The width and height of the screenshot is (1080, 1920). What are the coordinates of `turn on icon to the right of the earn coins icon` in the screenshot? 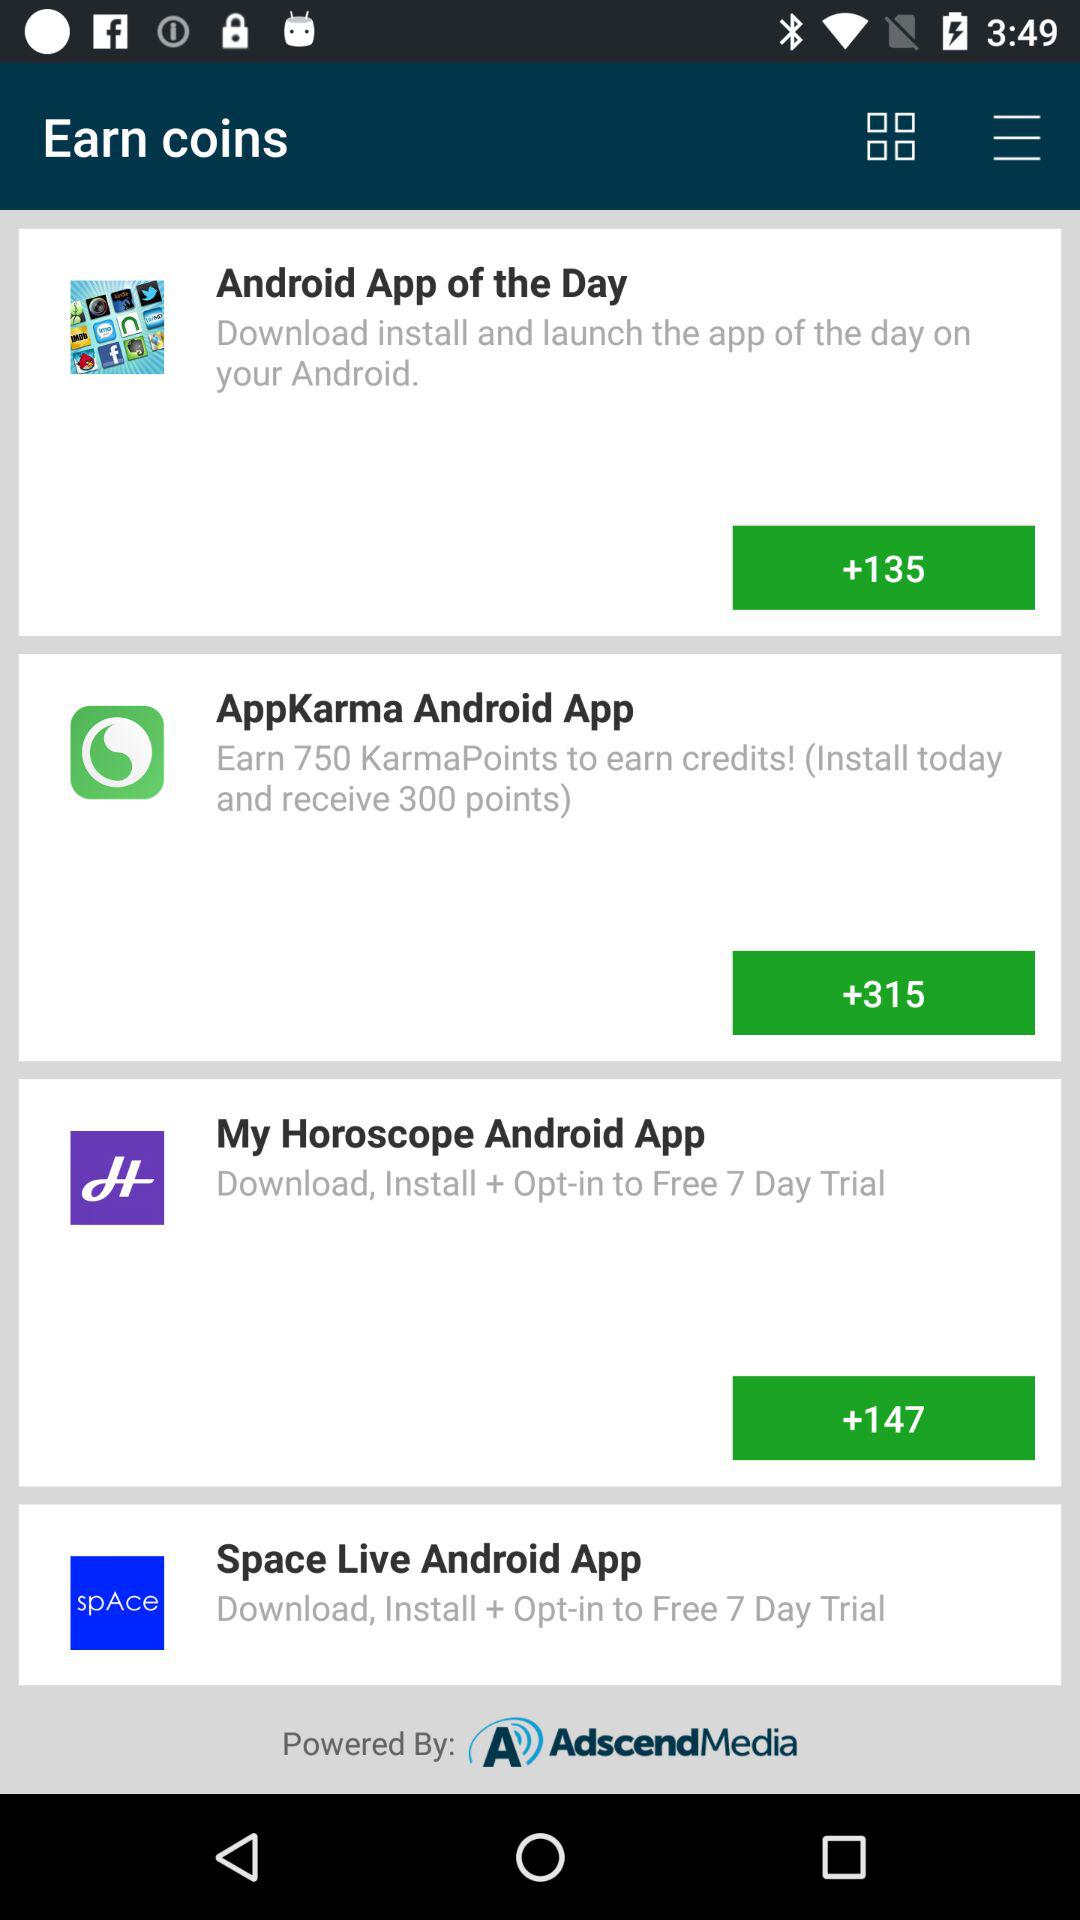 It's located at (890, 136).